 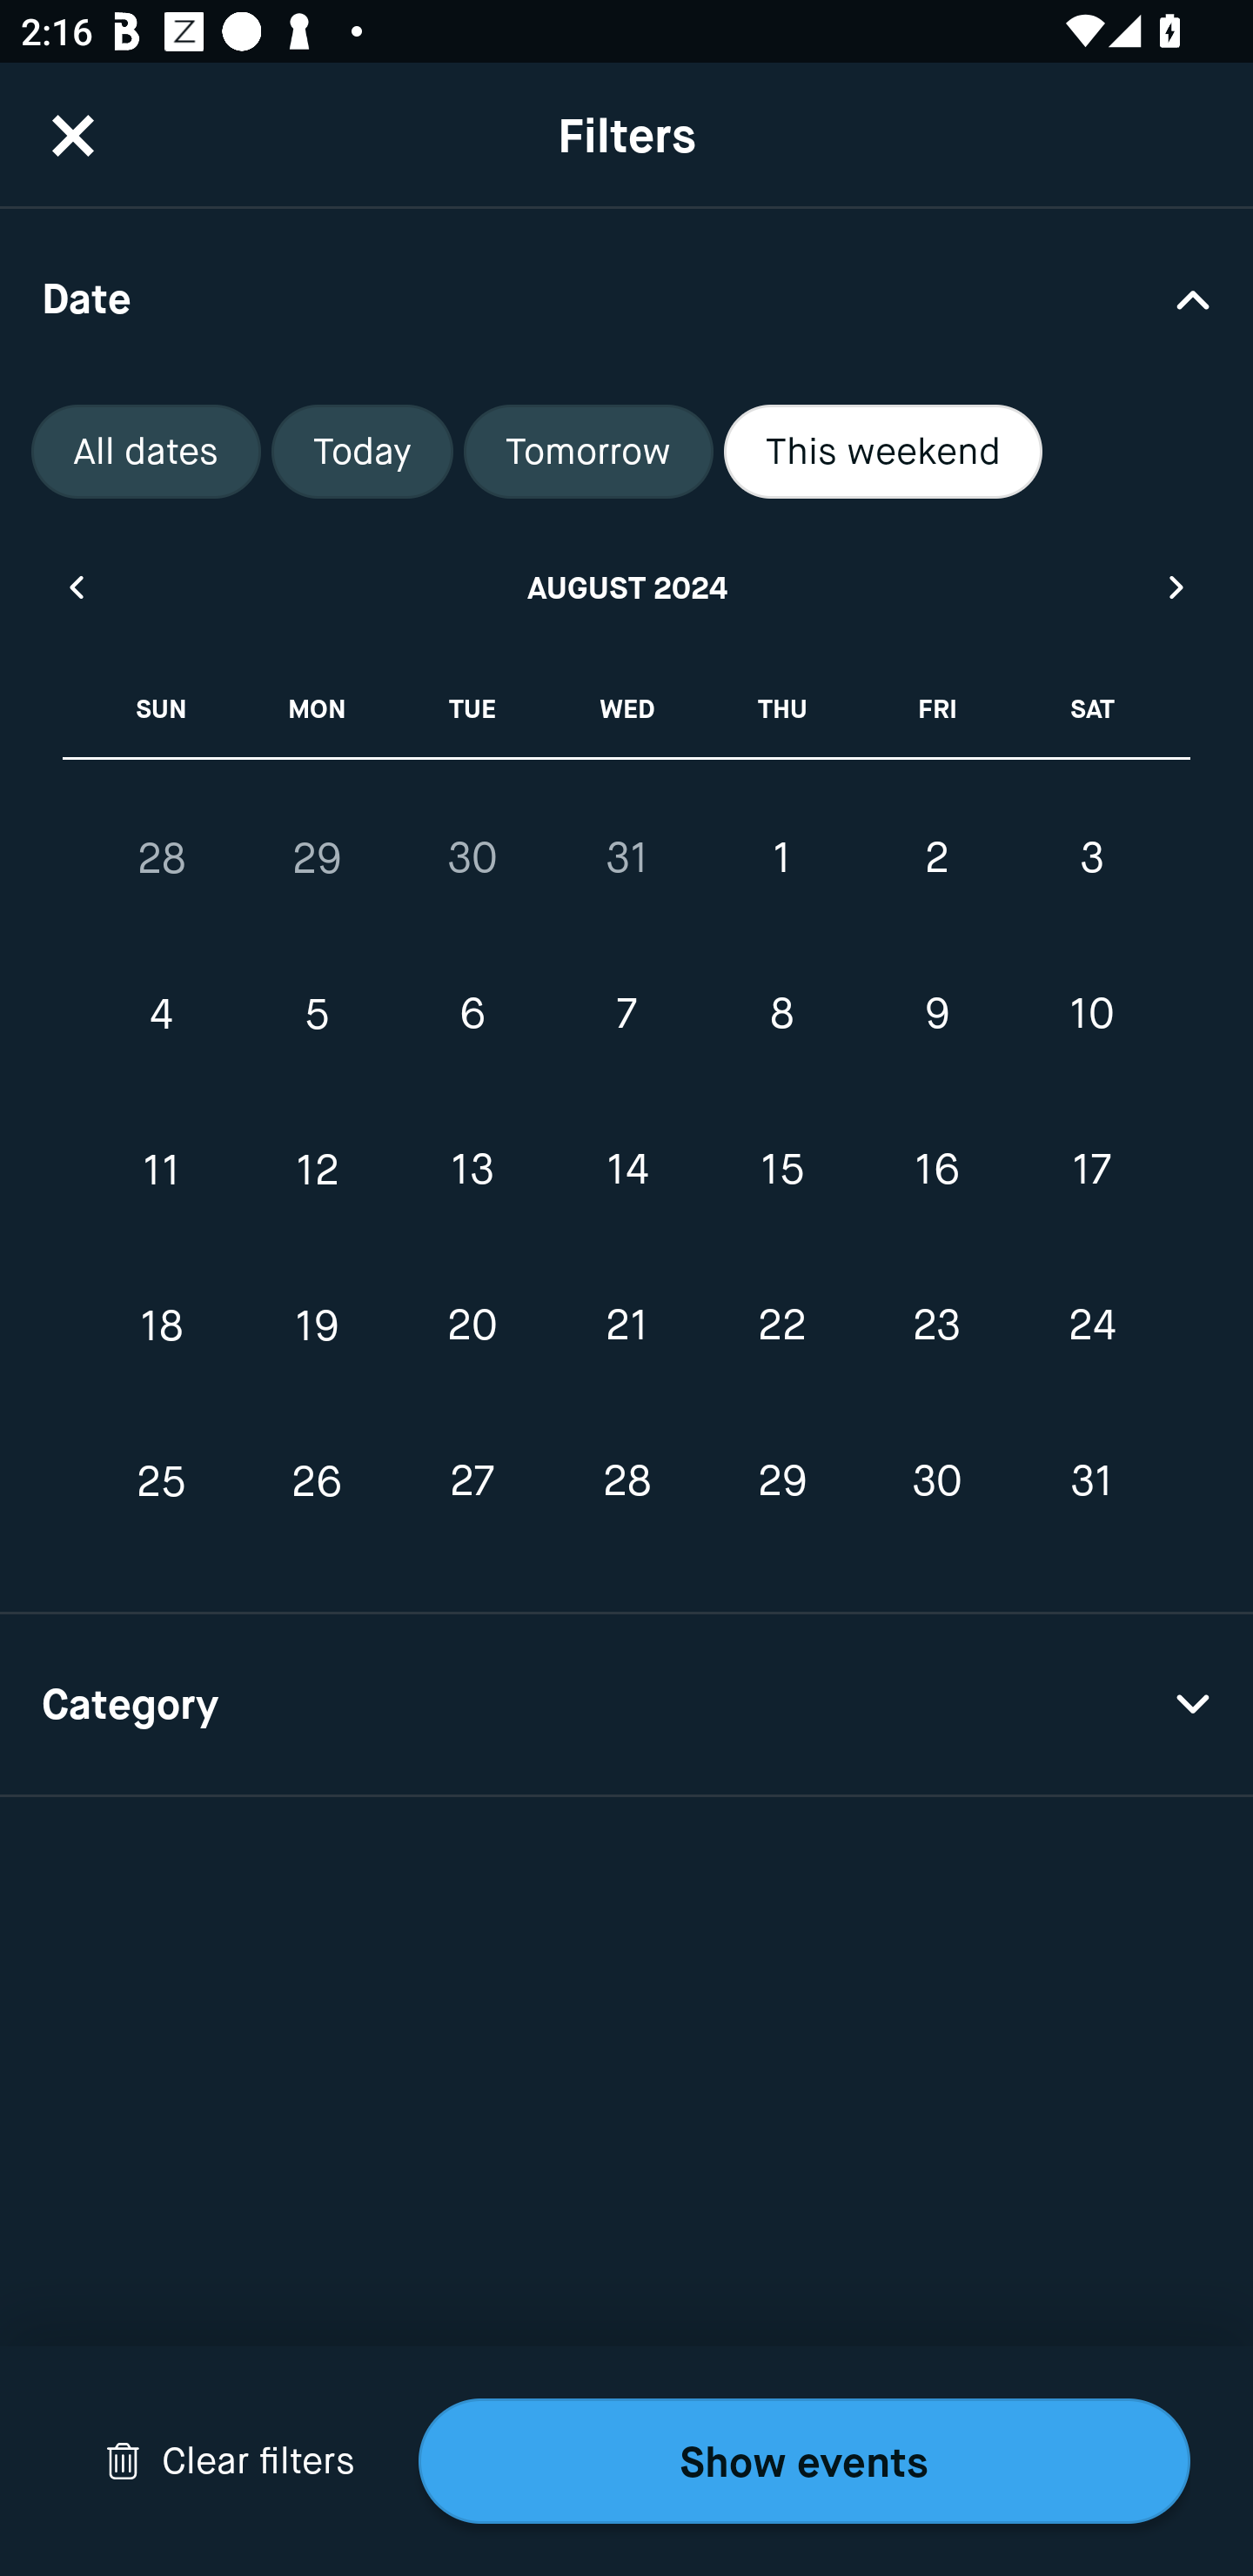 What do you see at coordinates (317, 1481) in the screenshot?
I see `26` at bounding box center [317, 1481].